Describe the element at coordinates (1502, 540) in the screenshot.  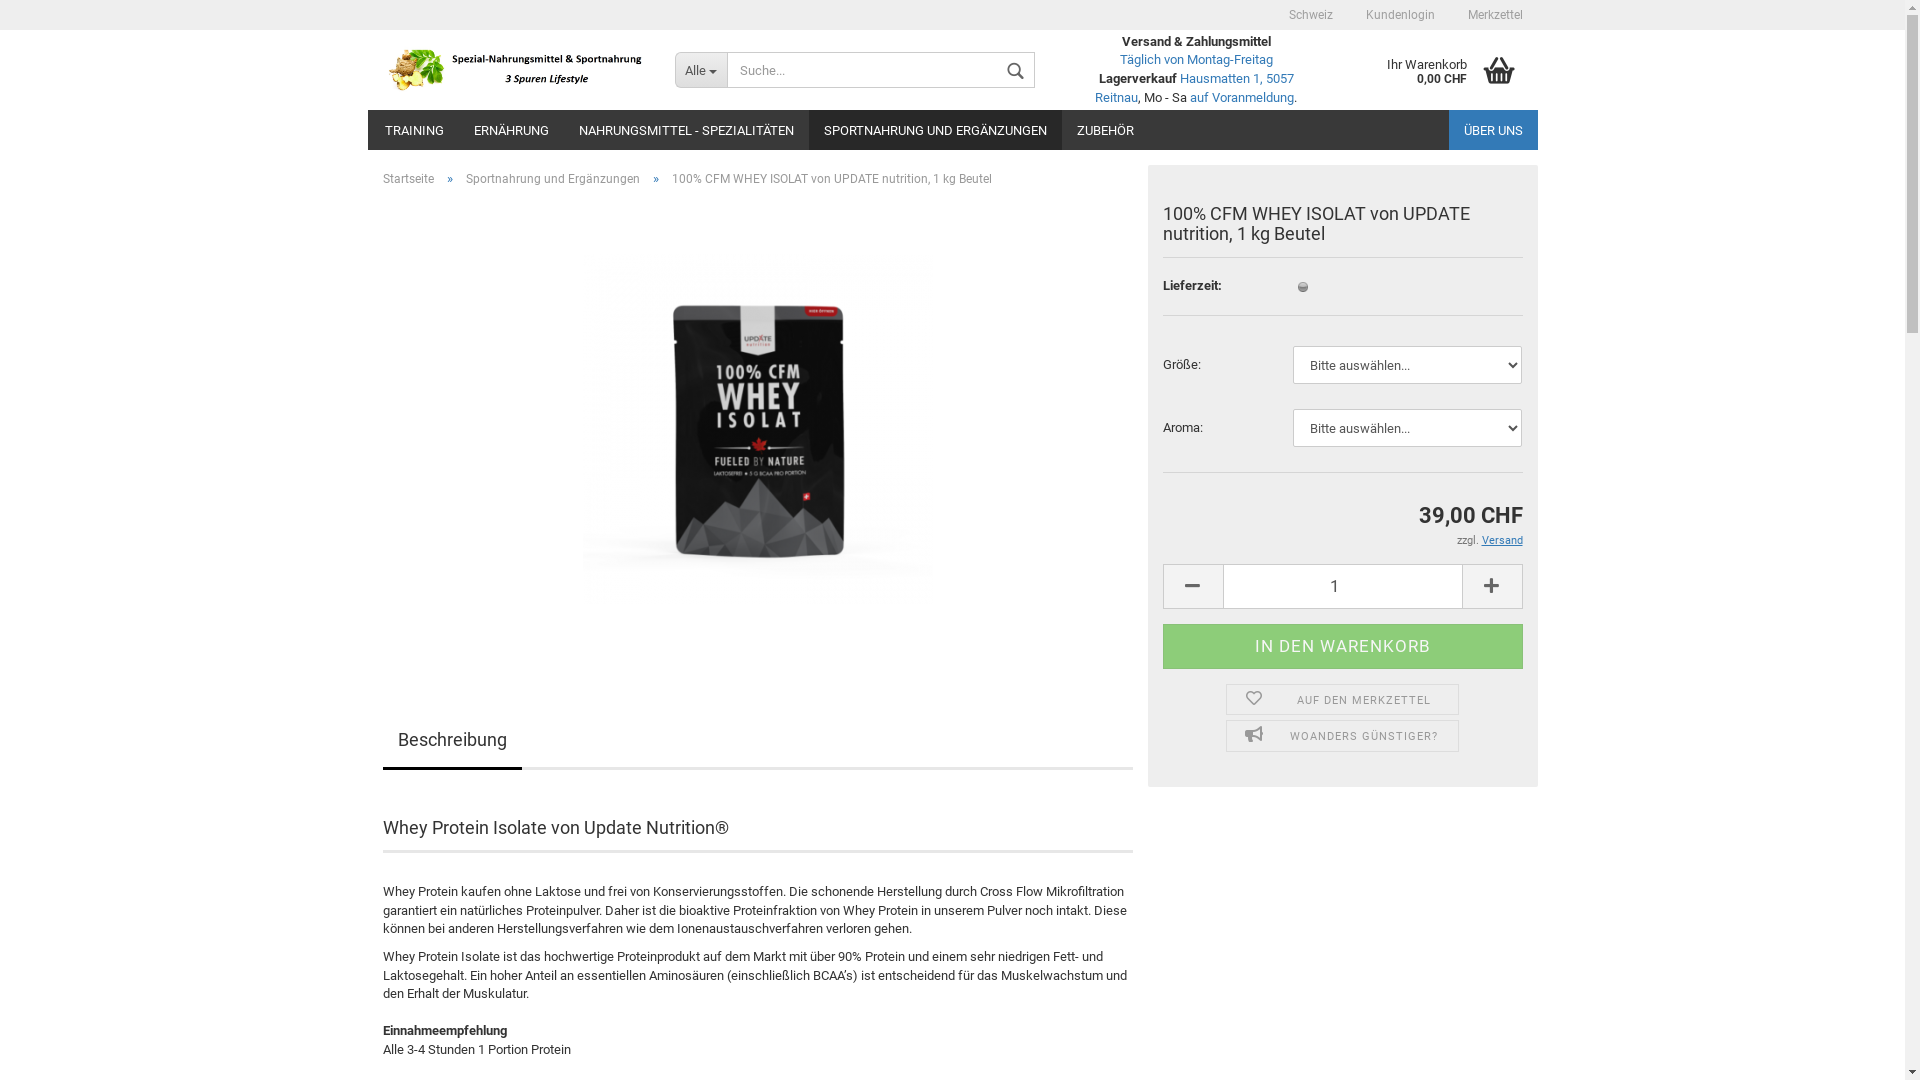
I see `Versand` at that location.